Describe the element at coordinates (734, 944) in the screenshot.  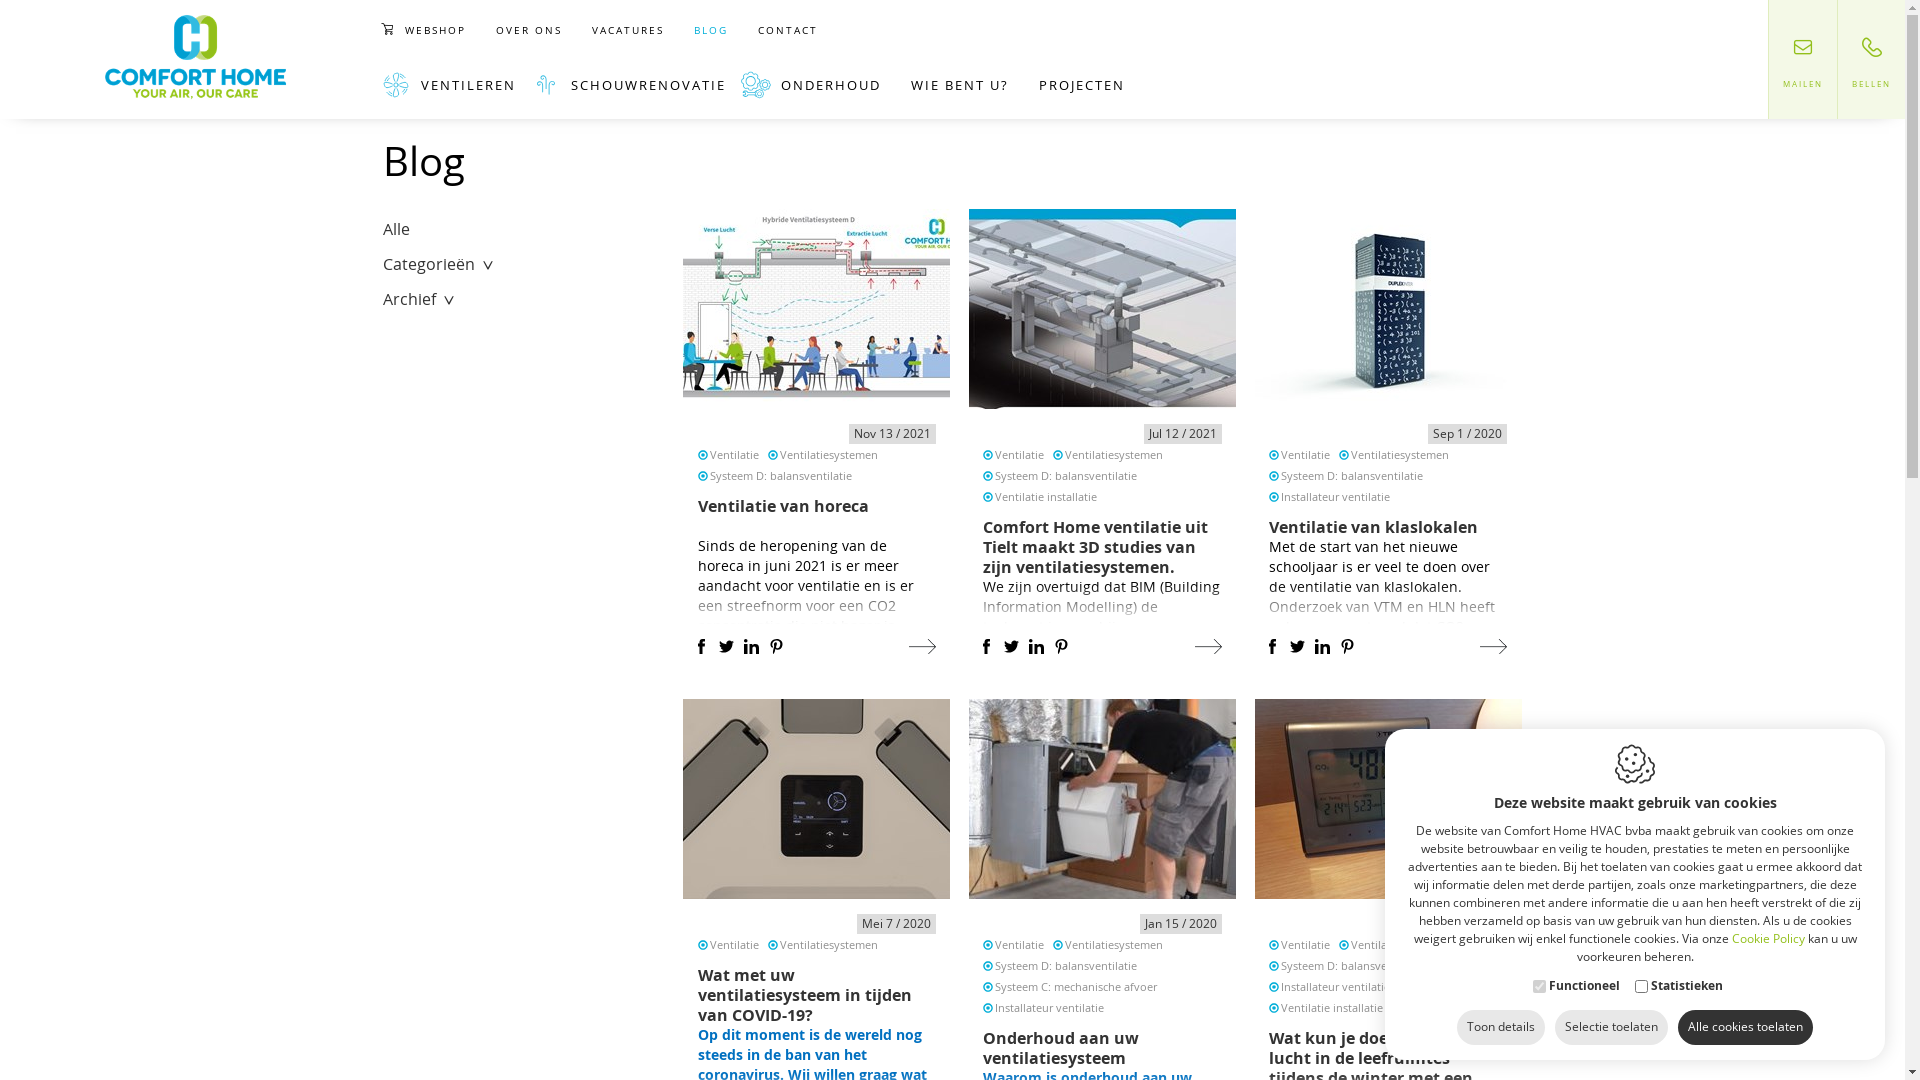
I see `Ventilatie` at that location.